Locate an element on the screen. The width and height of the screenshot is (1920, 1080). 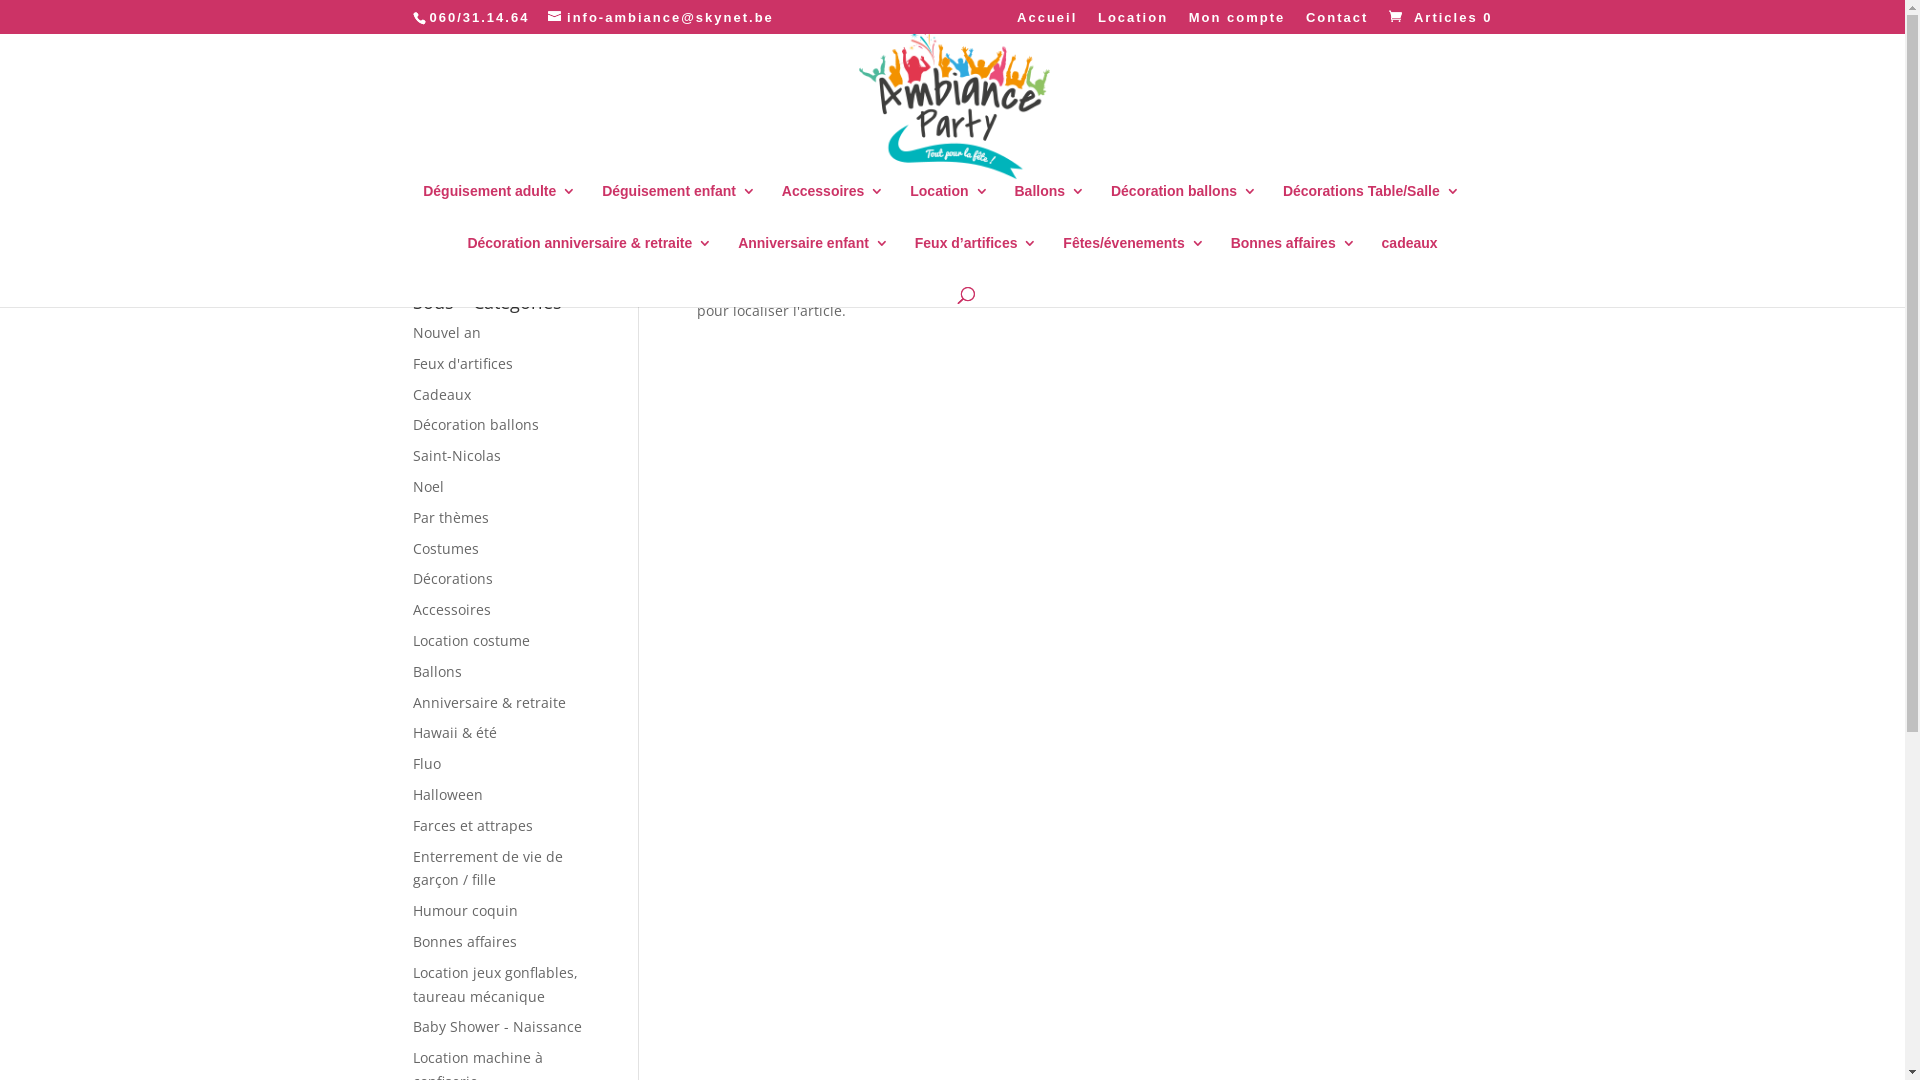
Bonnes affaires is located at coordinates (1294, 258).